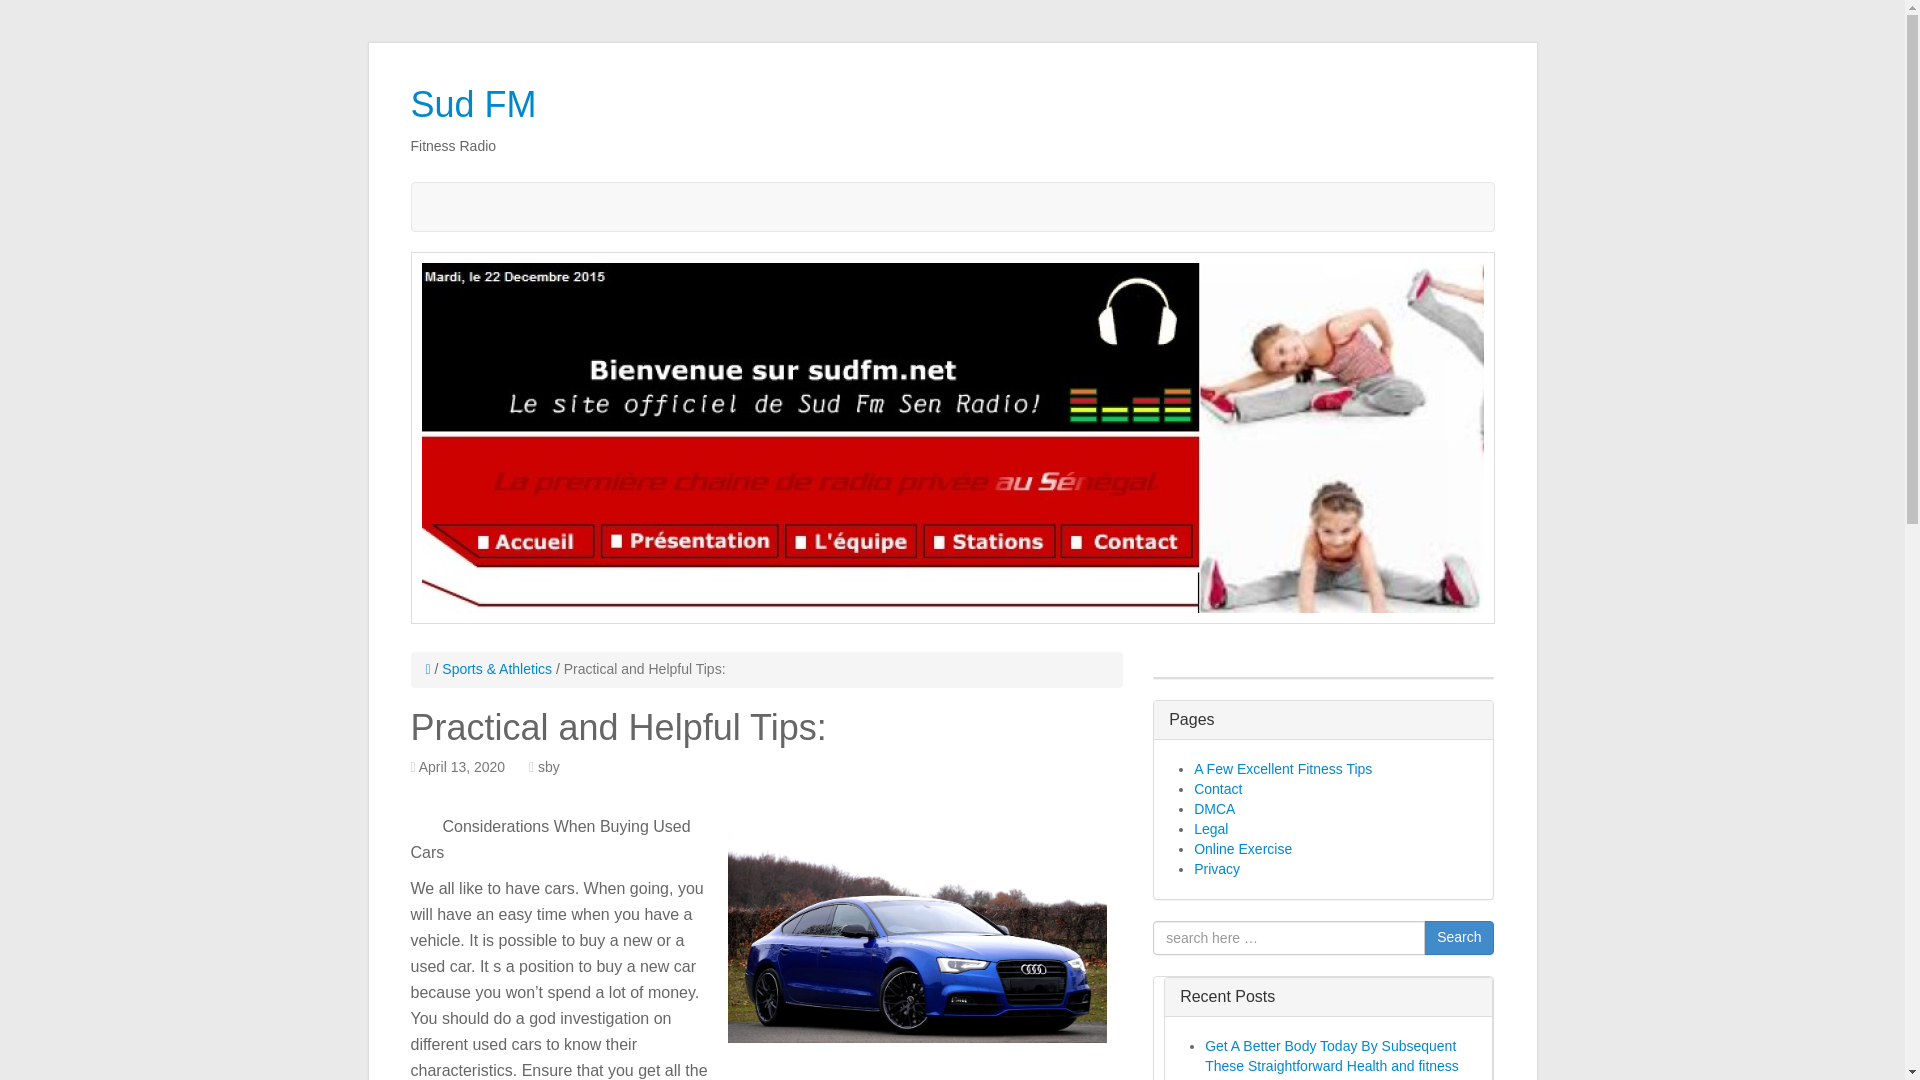  What do you see at coordinates (461, 767) in the screenshot?
I see `April 13, 2020` at bounding box center [461, 767].